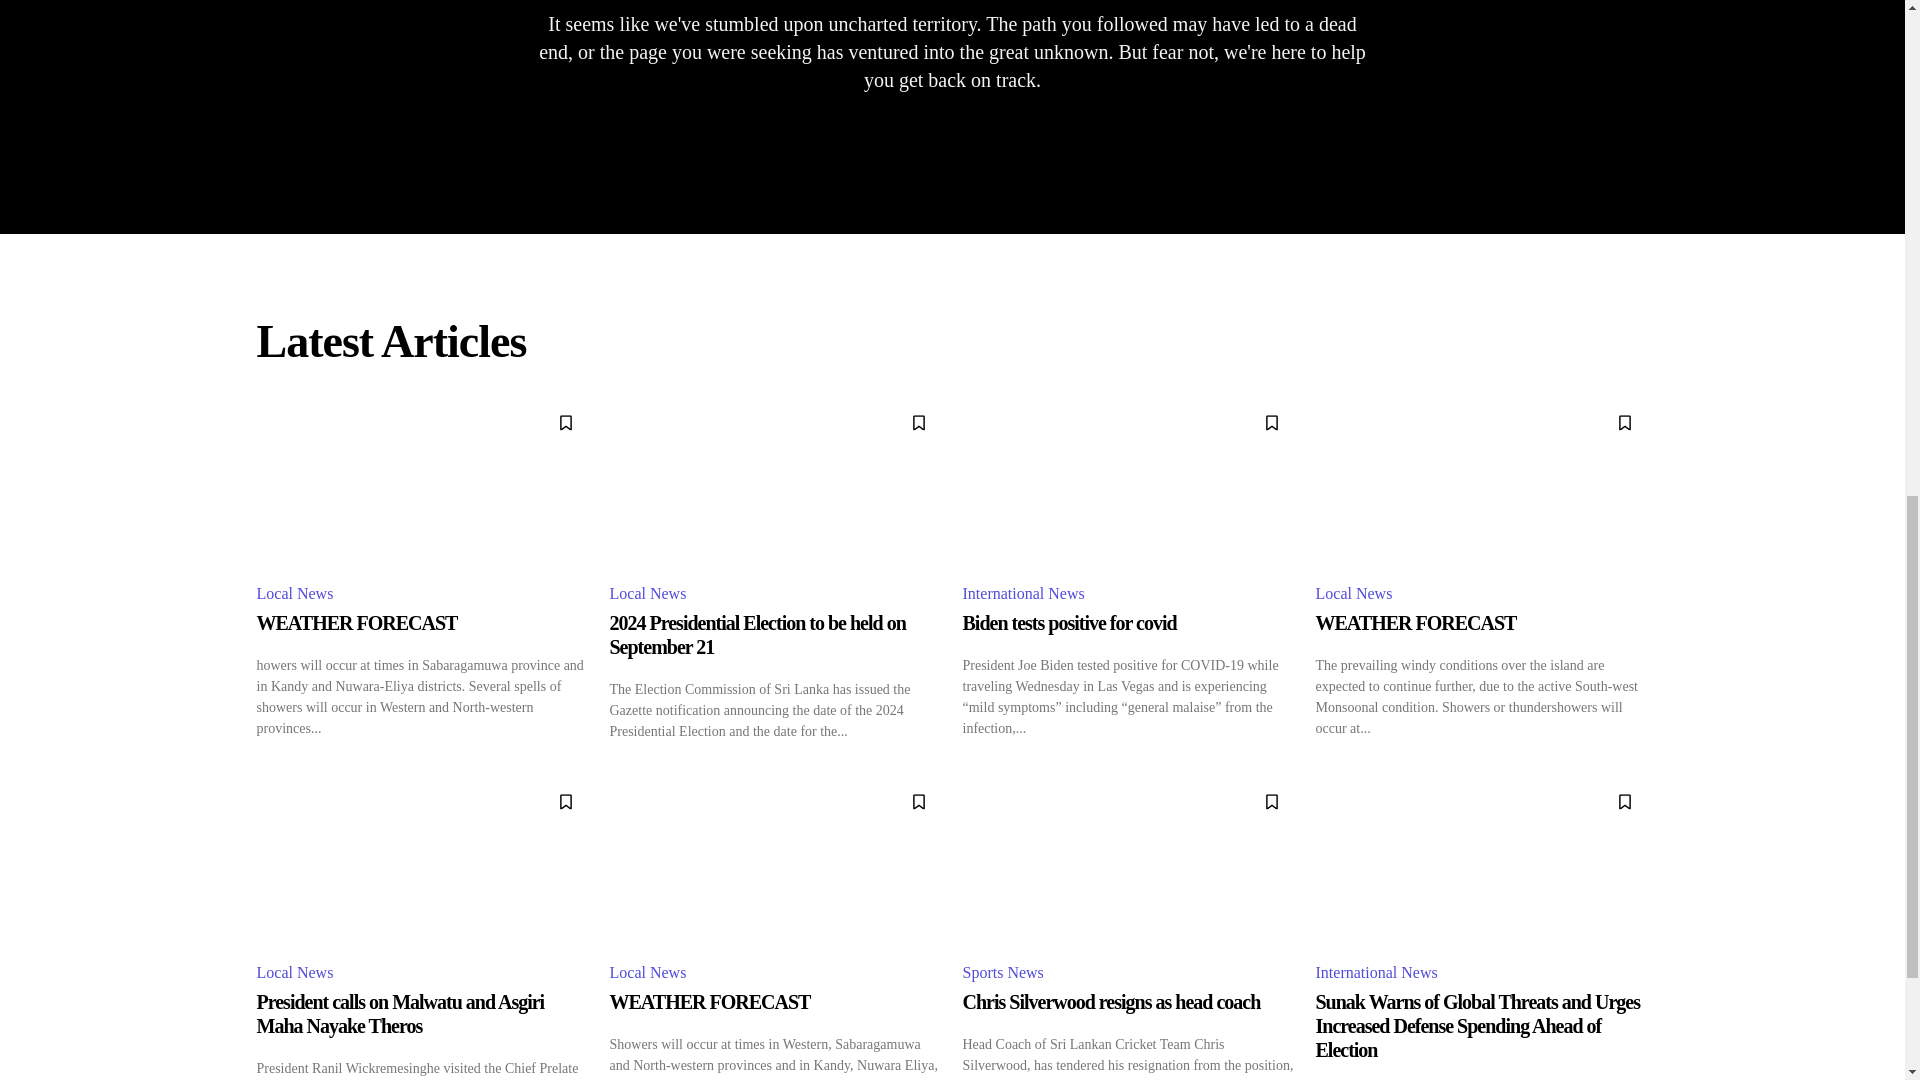 The image size is (1920, 1080). Describe the element at coordinates (297, 594) in the screenshot. I see `Local News` at that location.